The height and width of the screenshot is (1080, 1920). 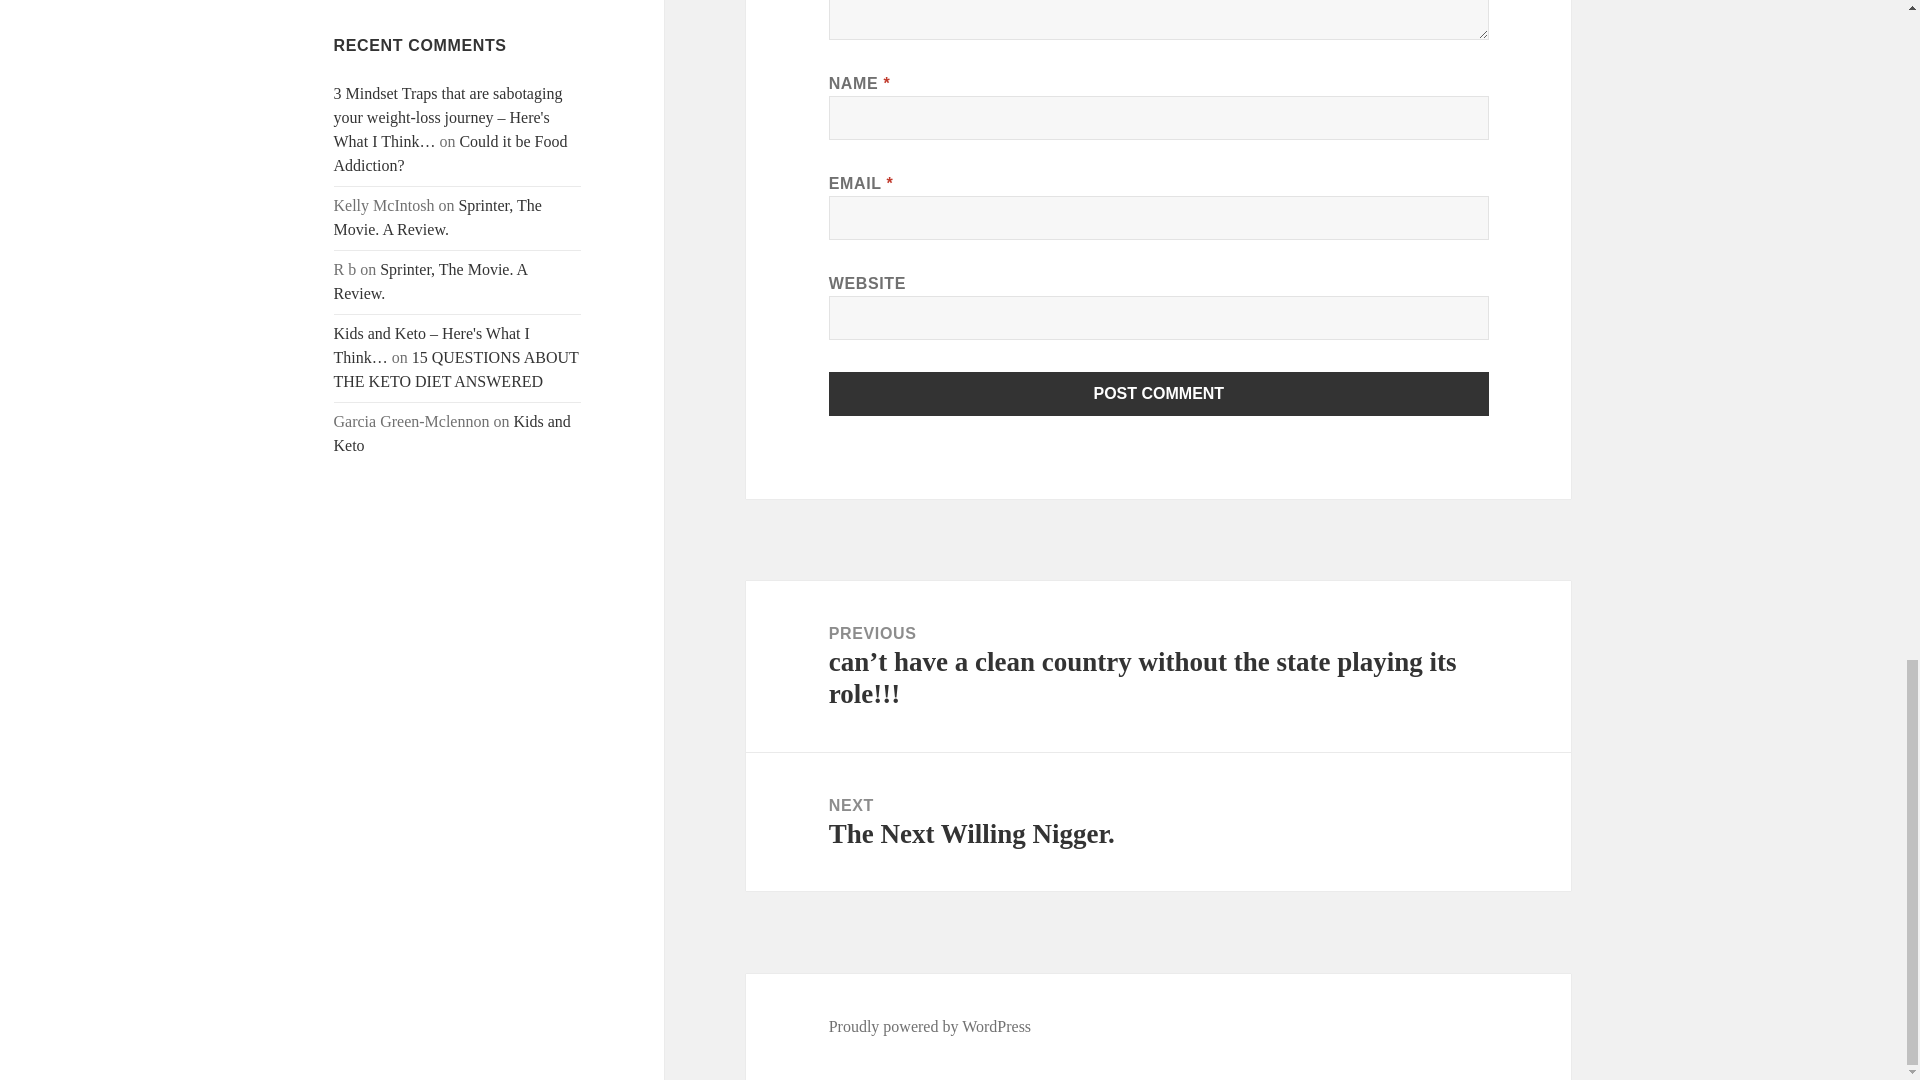 I want to click on Sprinter, The Movie. A Review., so click(x=431, y=282).